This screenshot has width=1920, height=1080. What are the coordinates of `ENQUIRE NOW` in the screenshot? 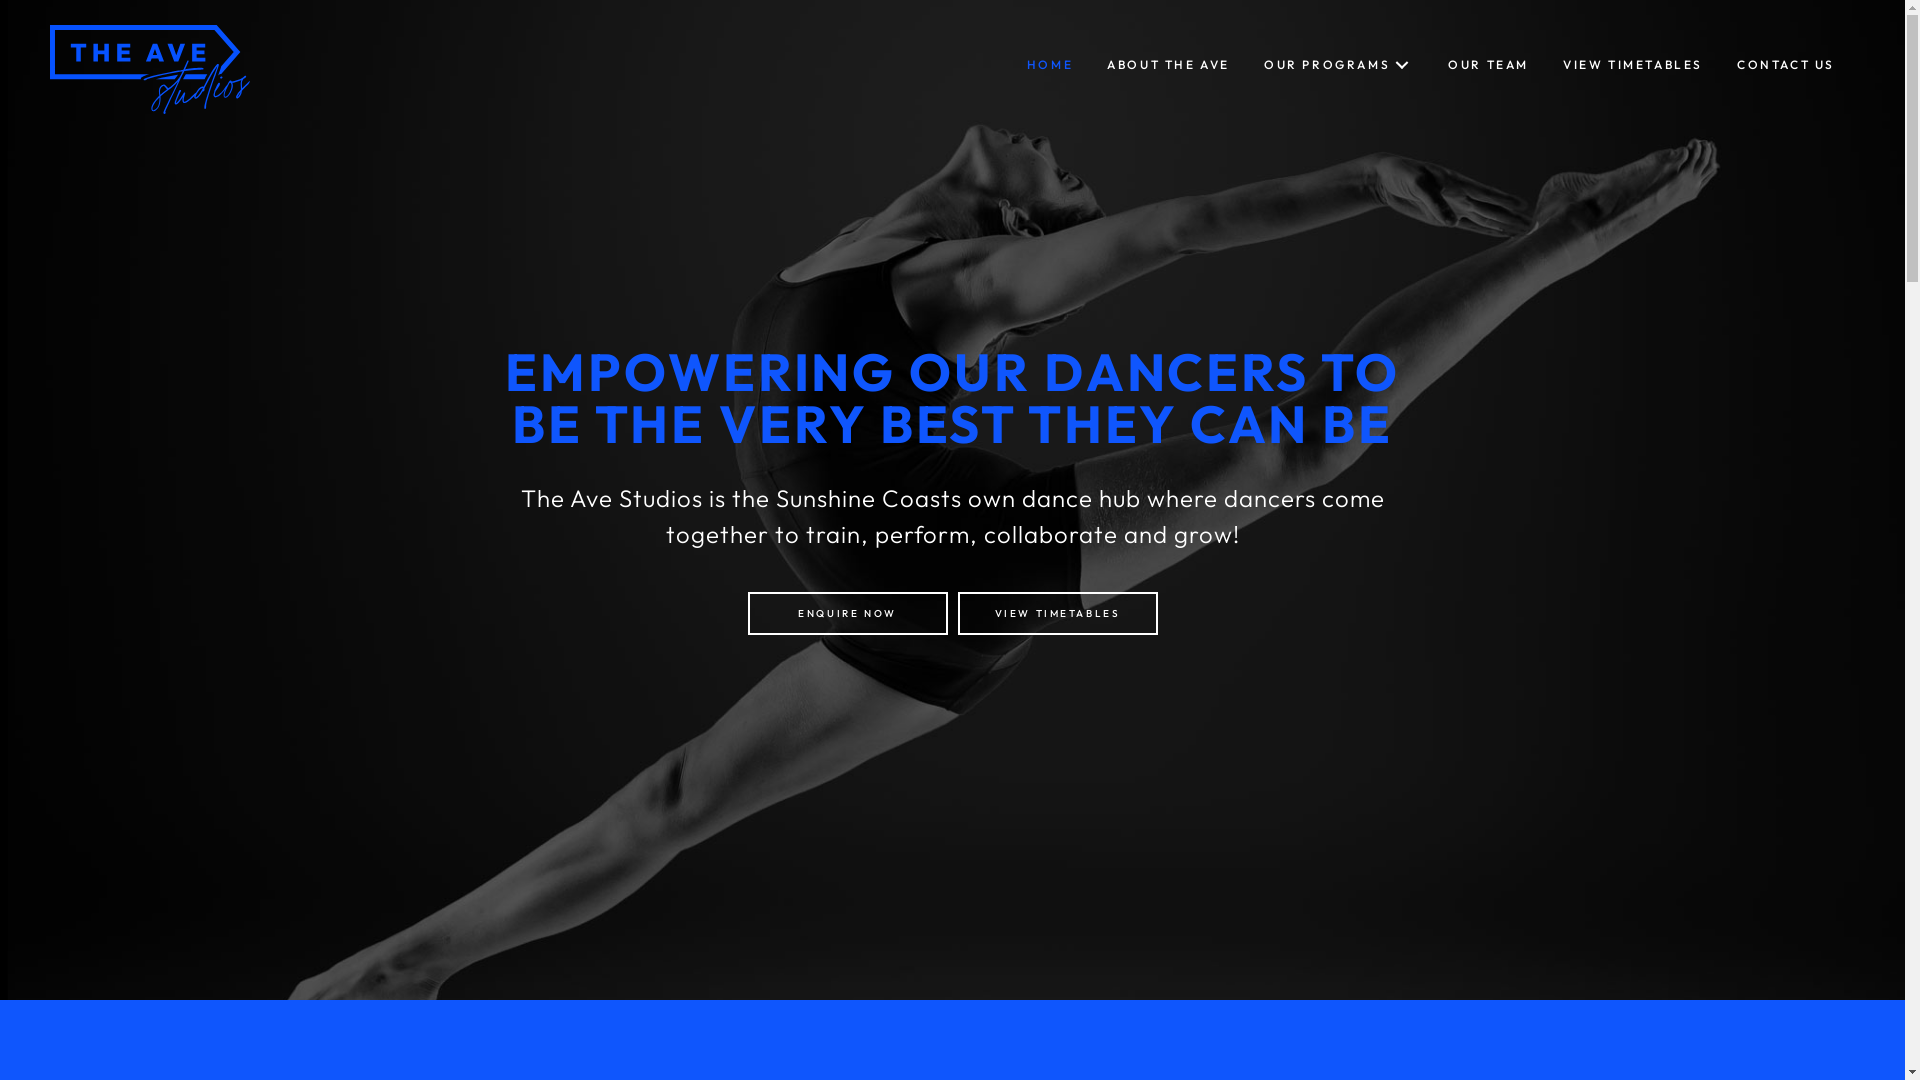 It's located at (848, 613).